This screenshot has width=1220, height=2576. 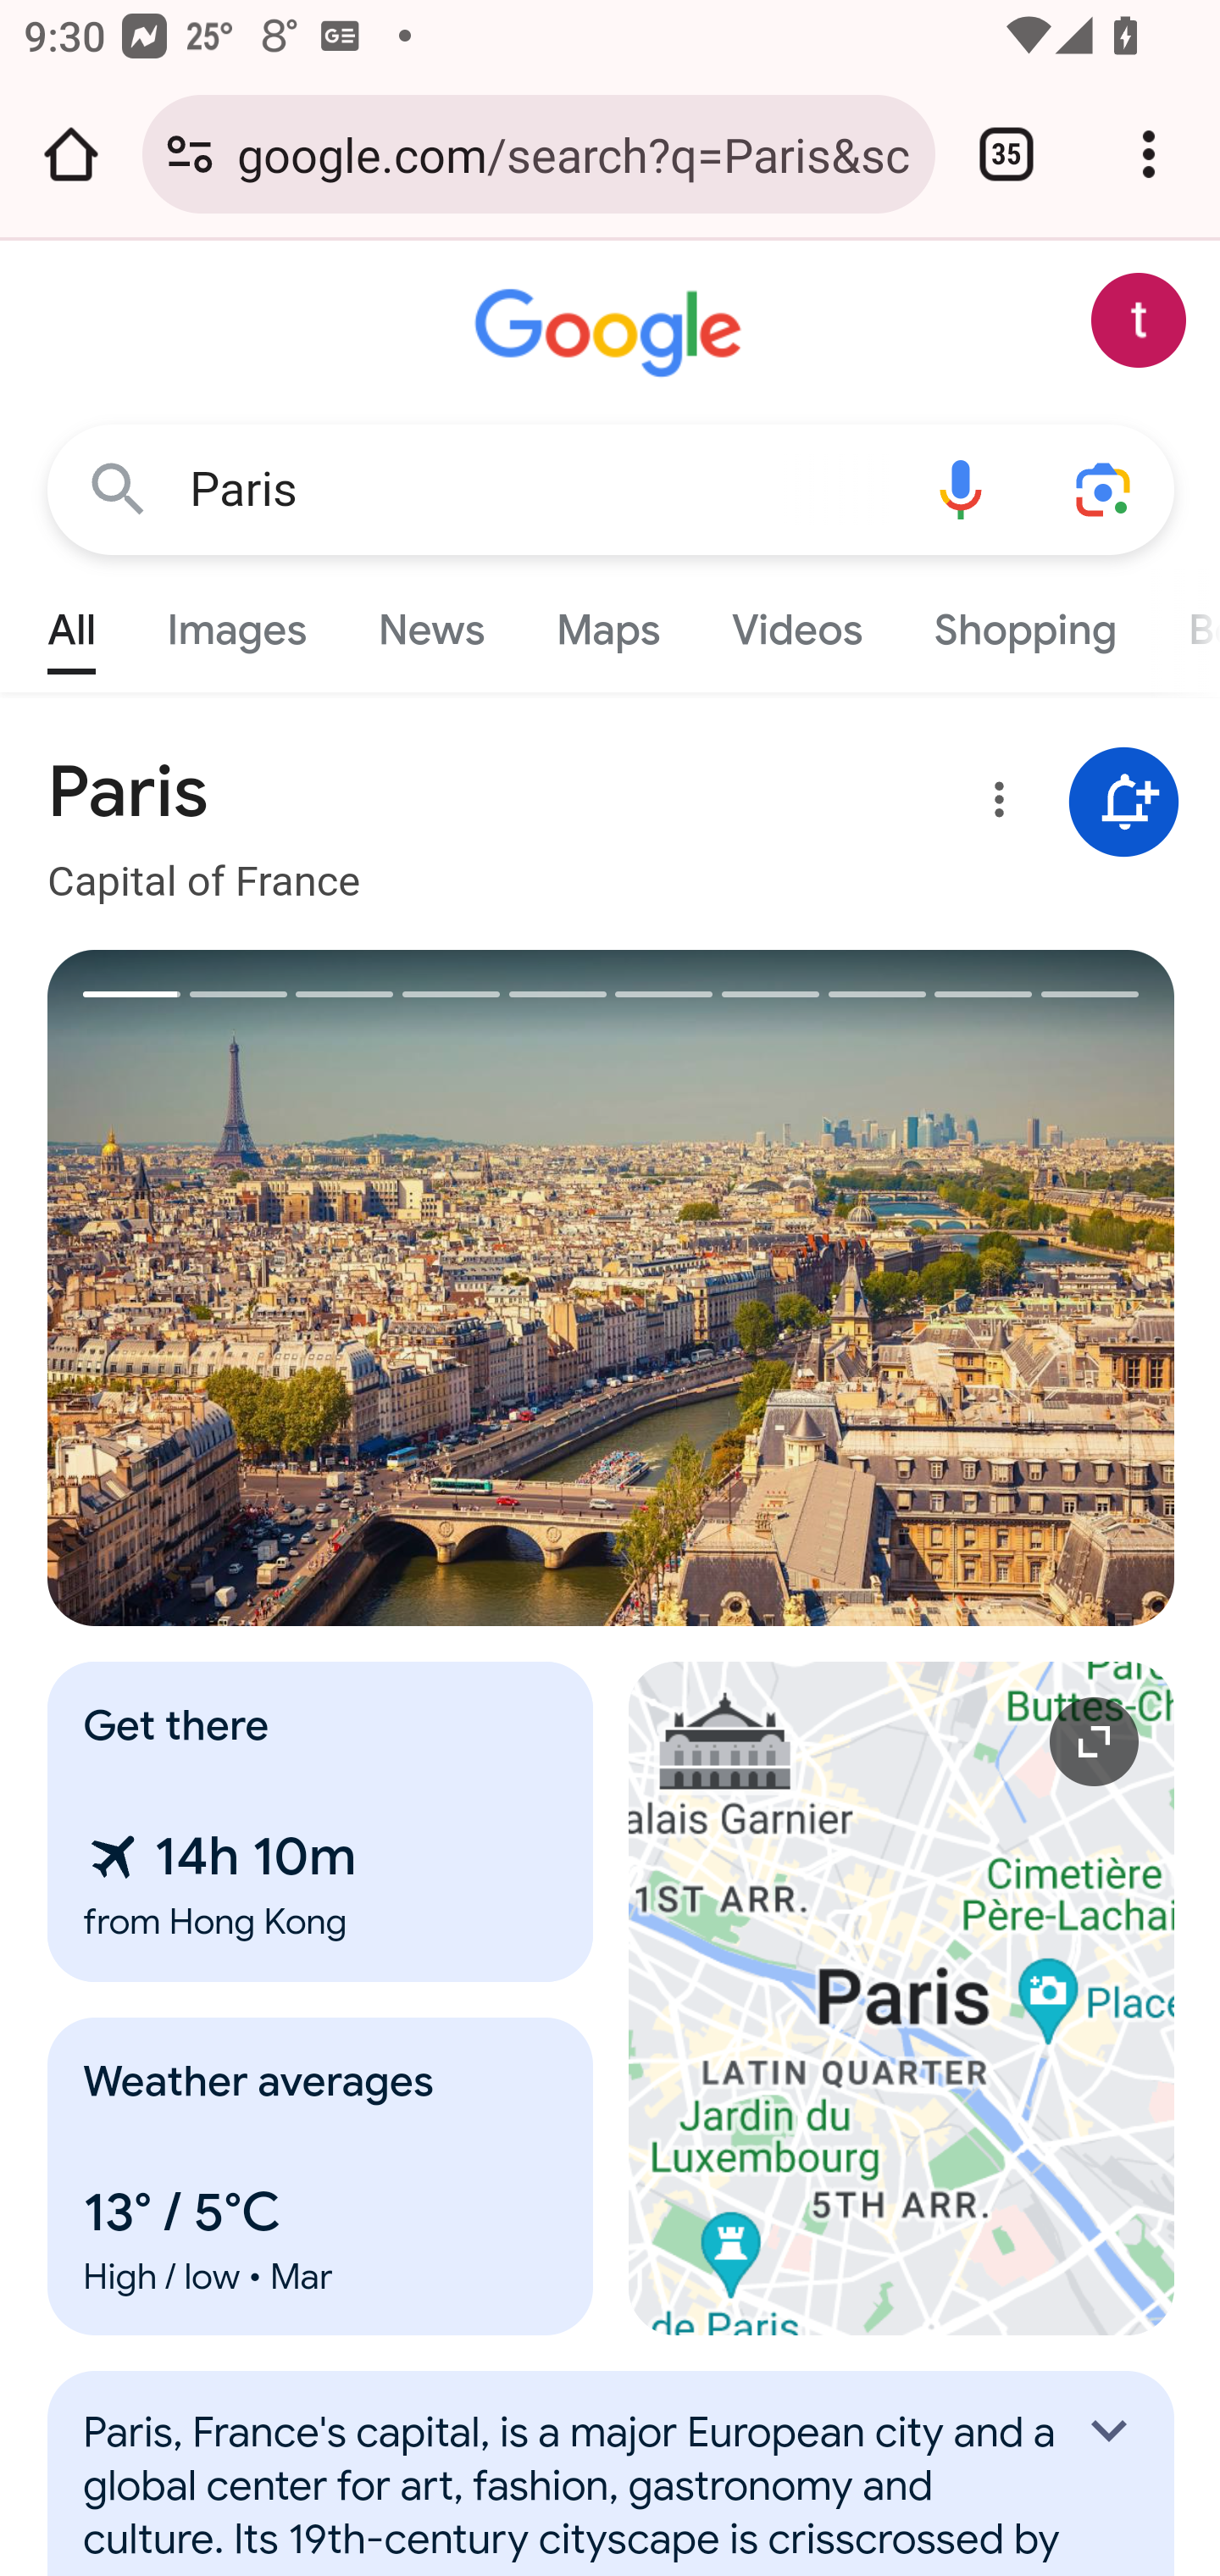 What do you see at coordinates (1105, 488) in the screenshot?
I see `Search using your camera or photos` at bounding box center [1105, 488].